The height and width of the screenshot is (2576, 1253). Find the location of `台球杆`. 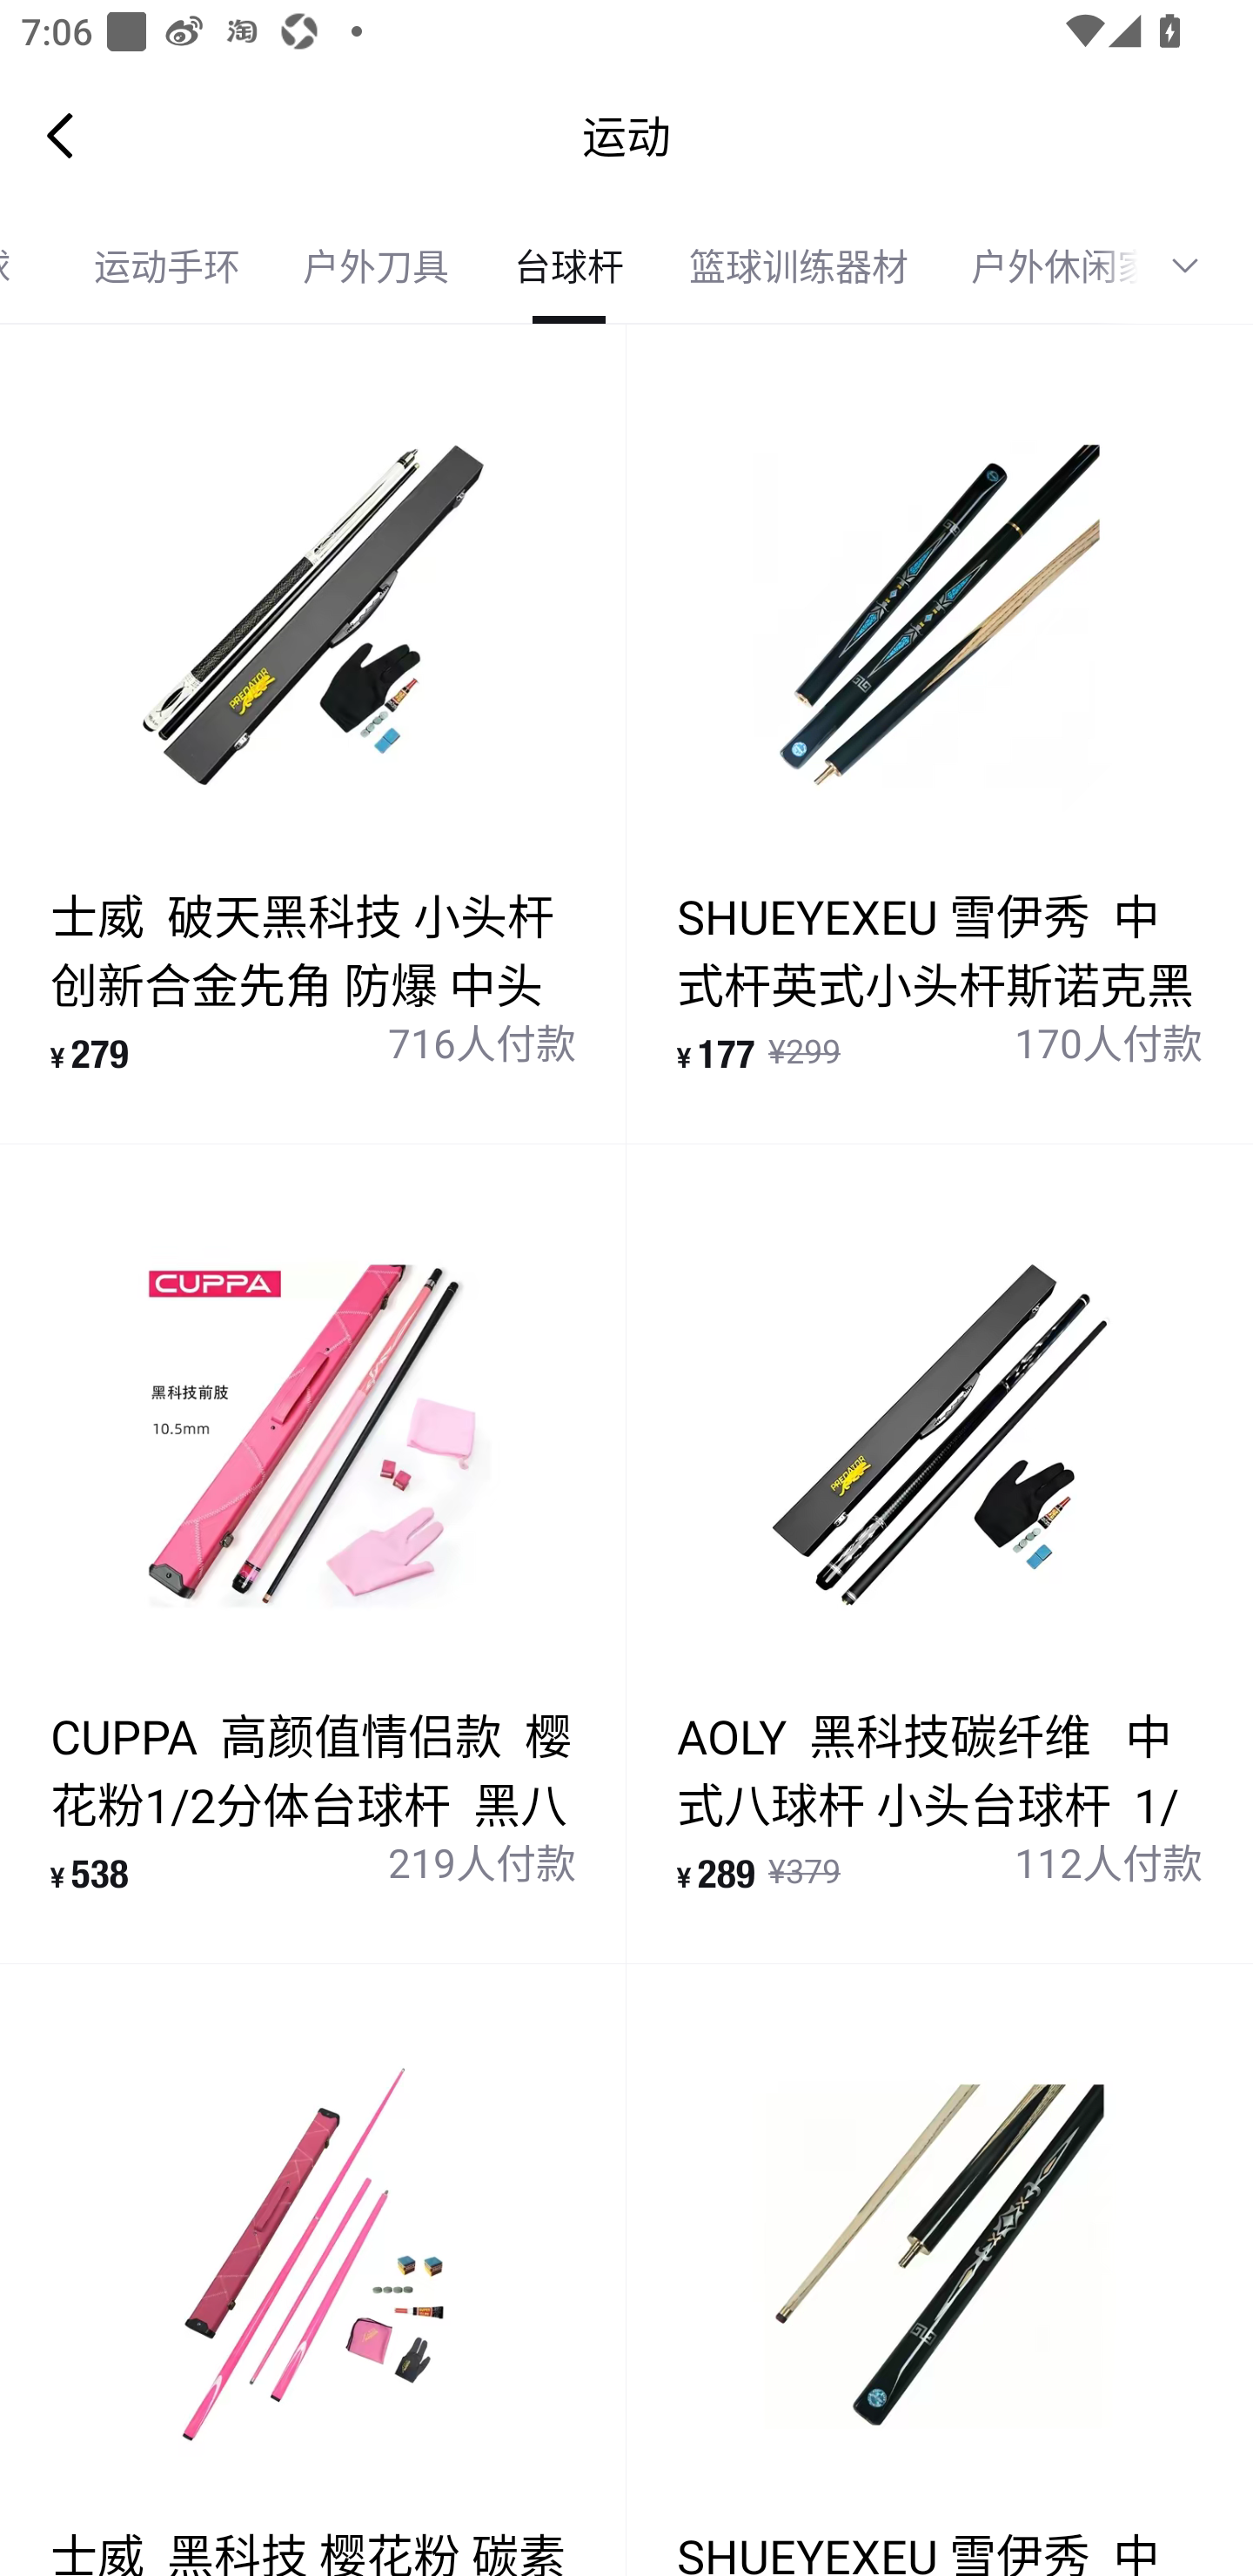

台球杆 is located at coordinates (569, 266).